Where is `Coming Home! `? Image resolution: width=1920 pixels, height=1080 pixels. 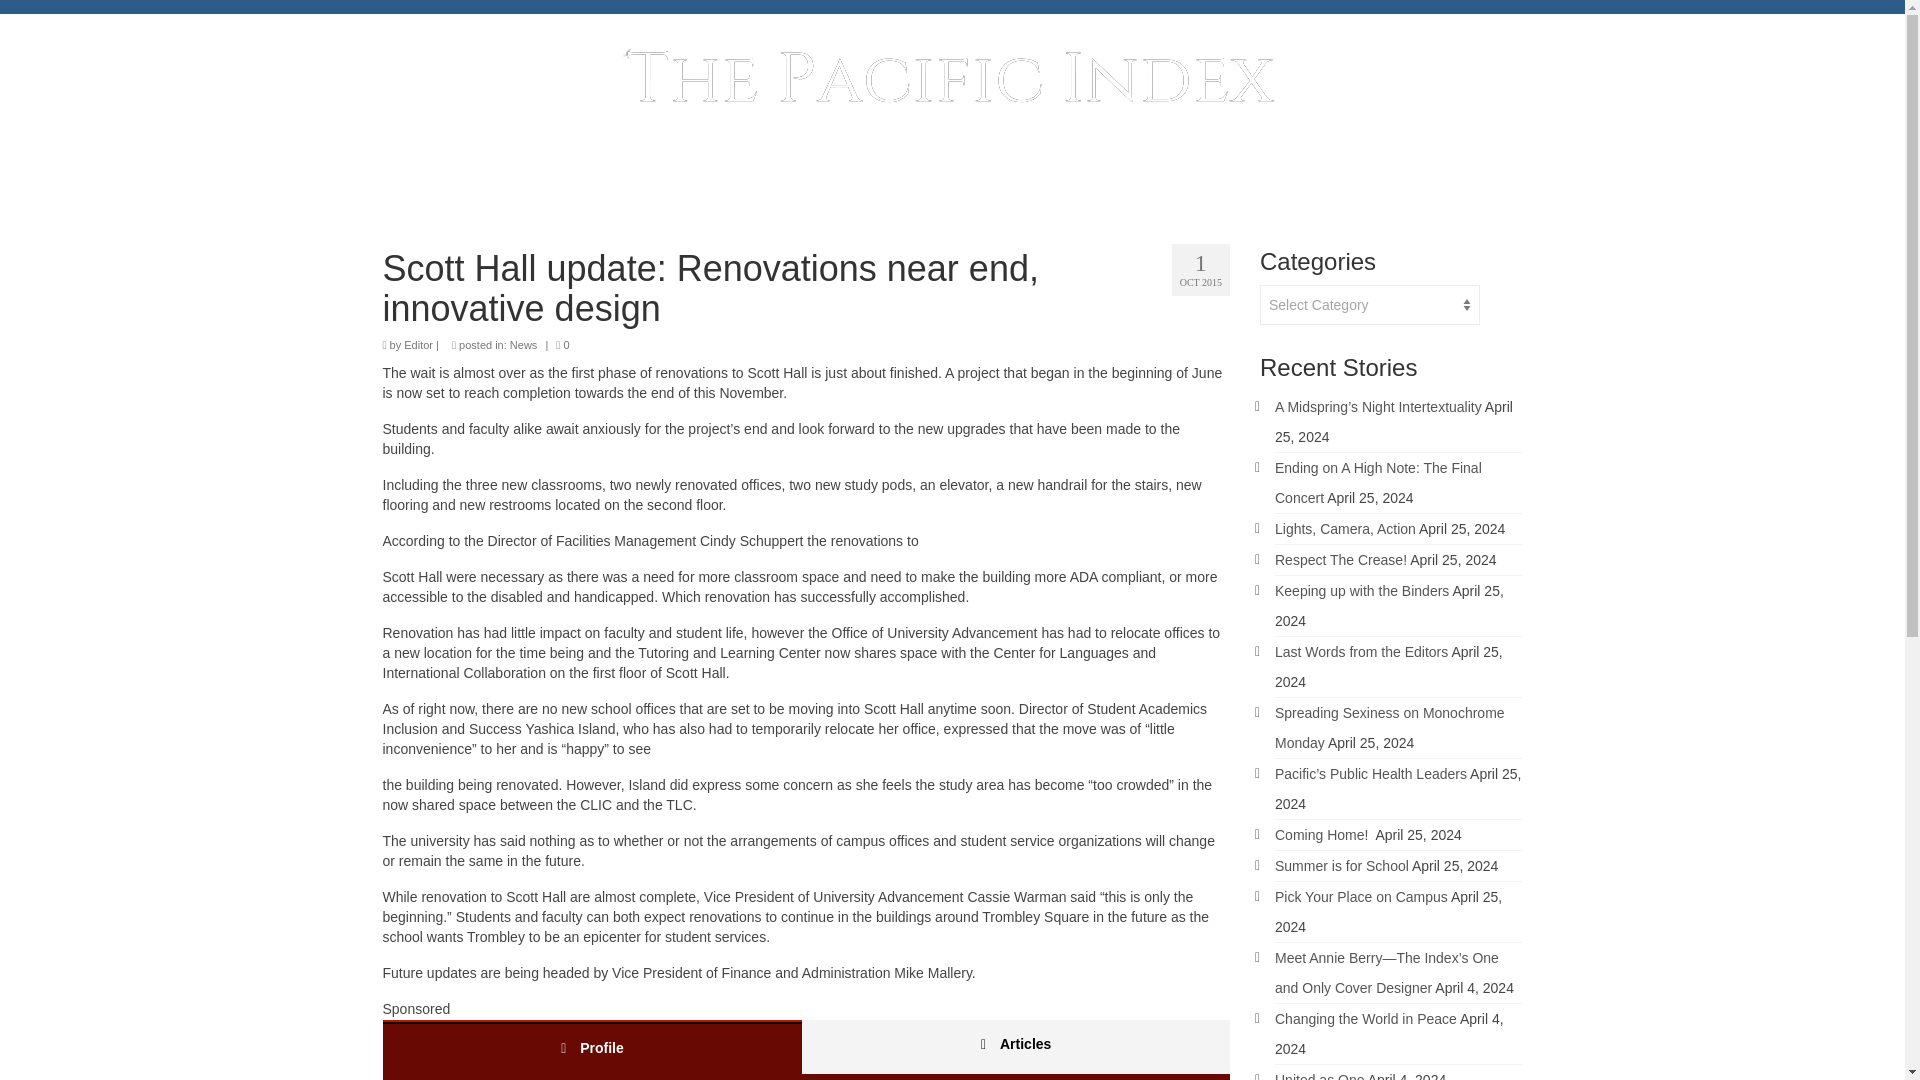 Coming Home!  is located at coordinates (1323, 835).